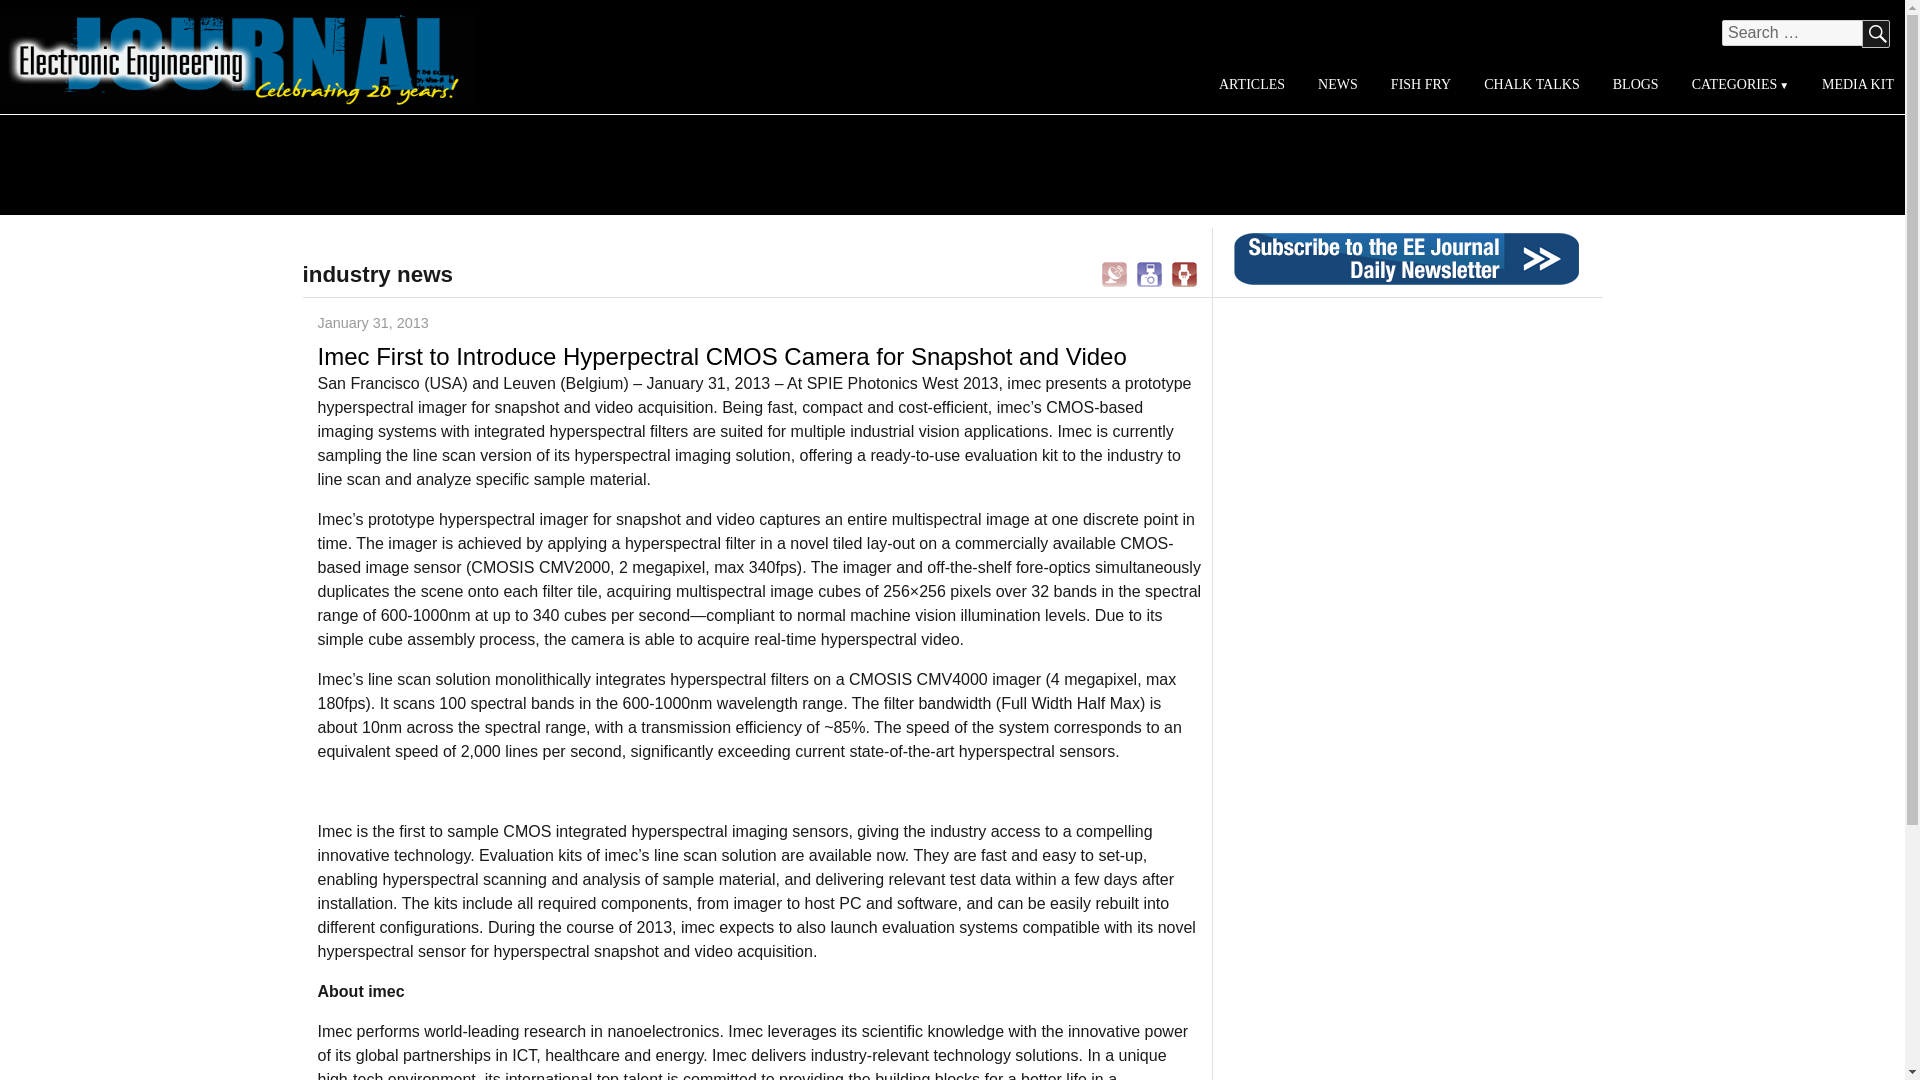 The image size is (1920, 1080). I want to click on BLOGS, so click(1634, 84).